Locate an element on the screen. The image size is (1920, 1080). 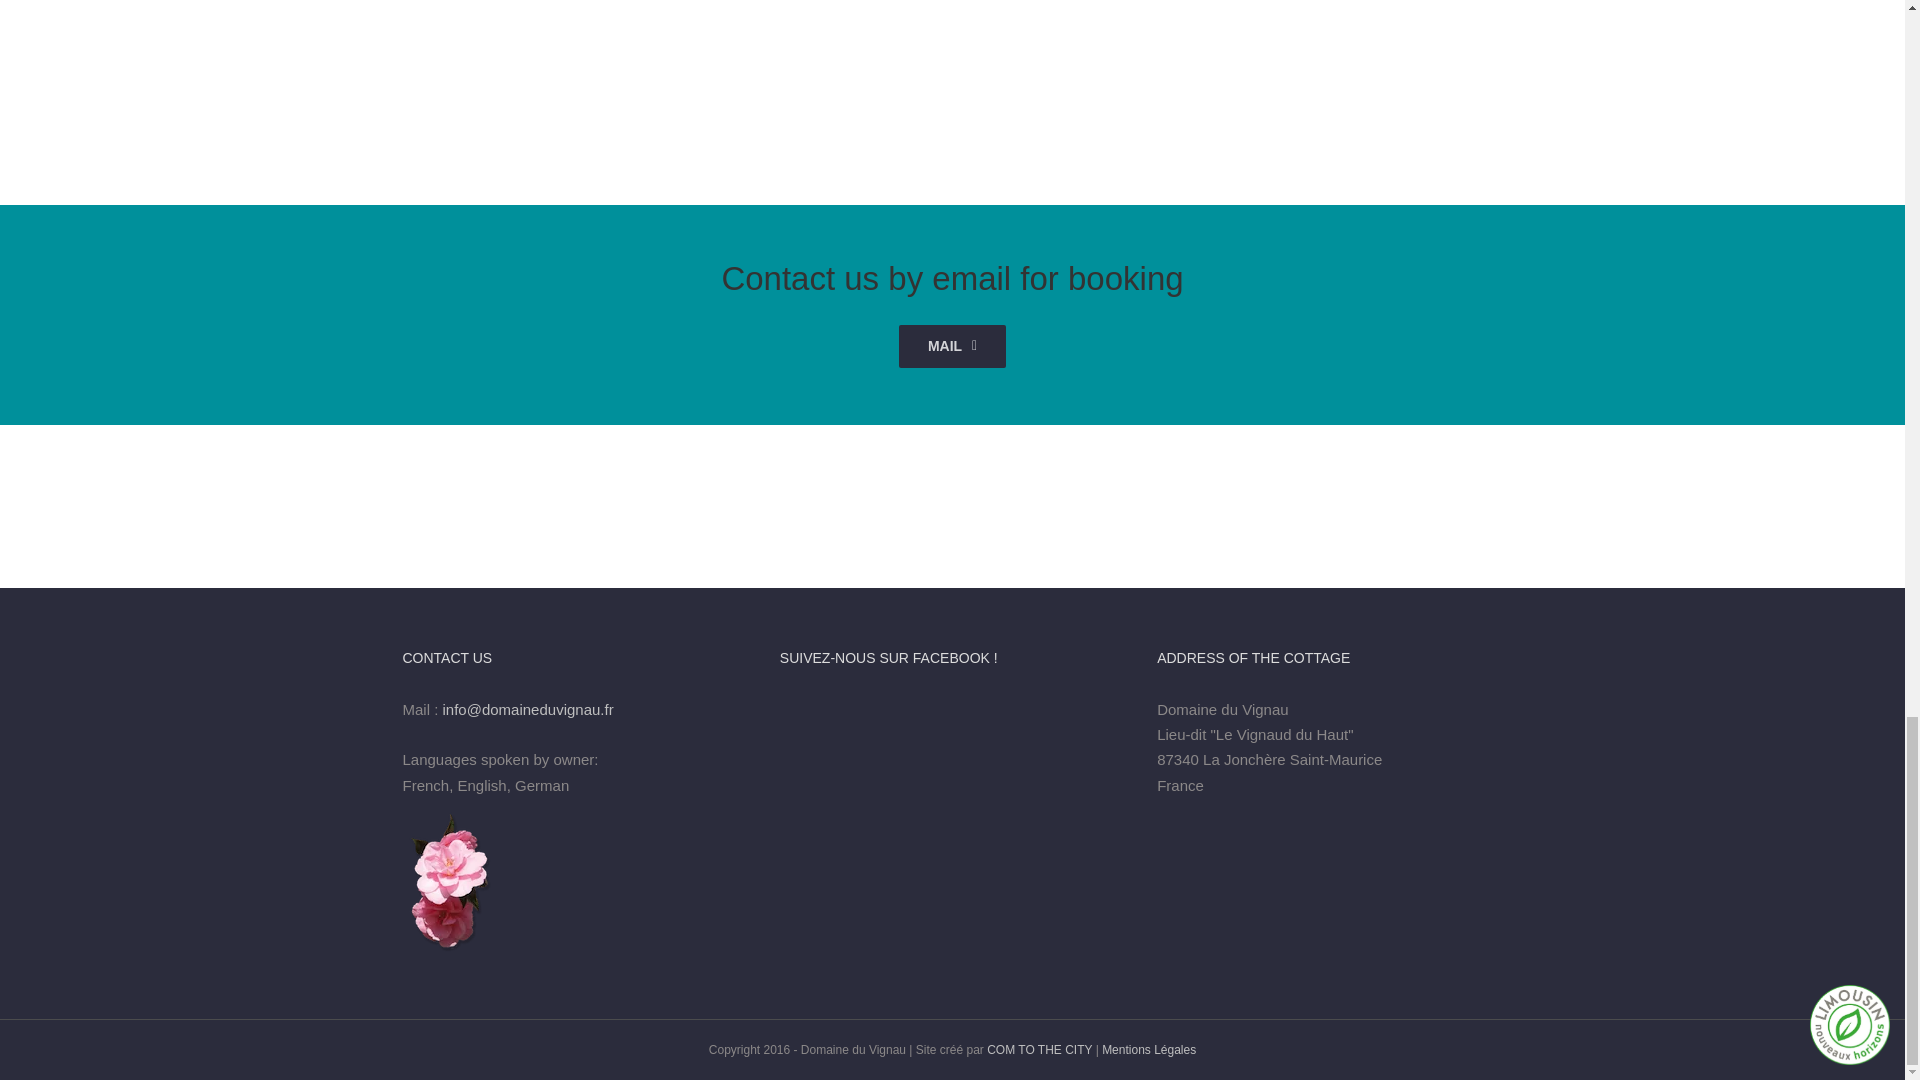
erwan fiquet is located at coordinates (1592, 57).